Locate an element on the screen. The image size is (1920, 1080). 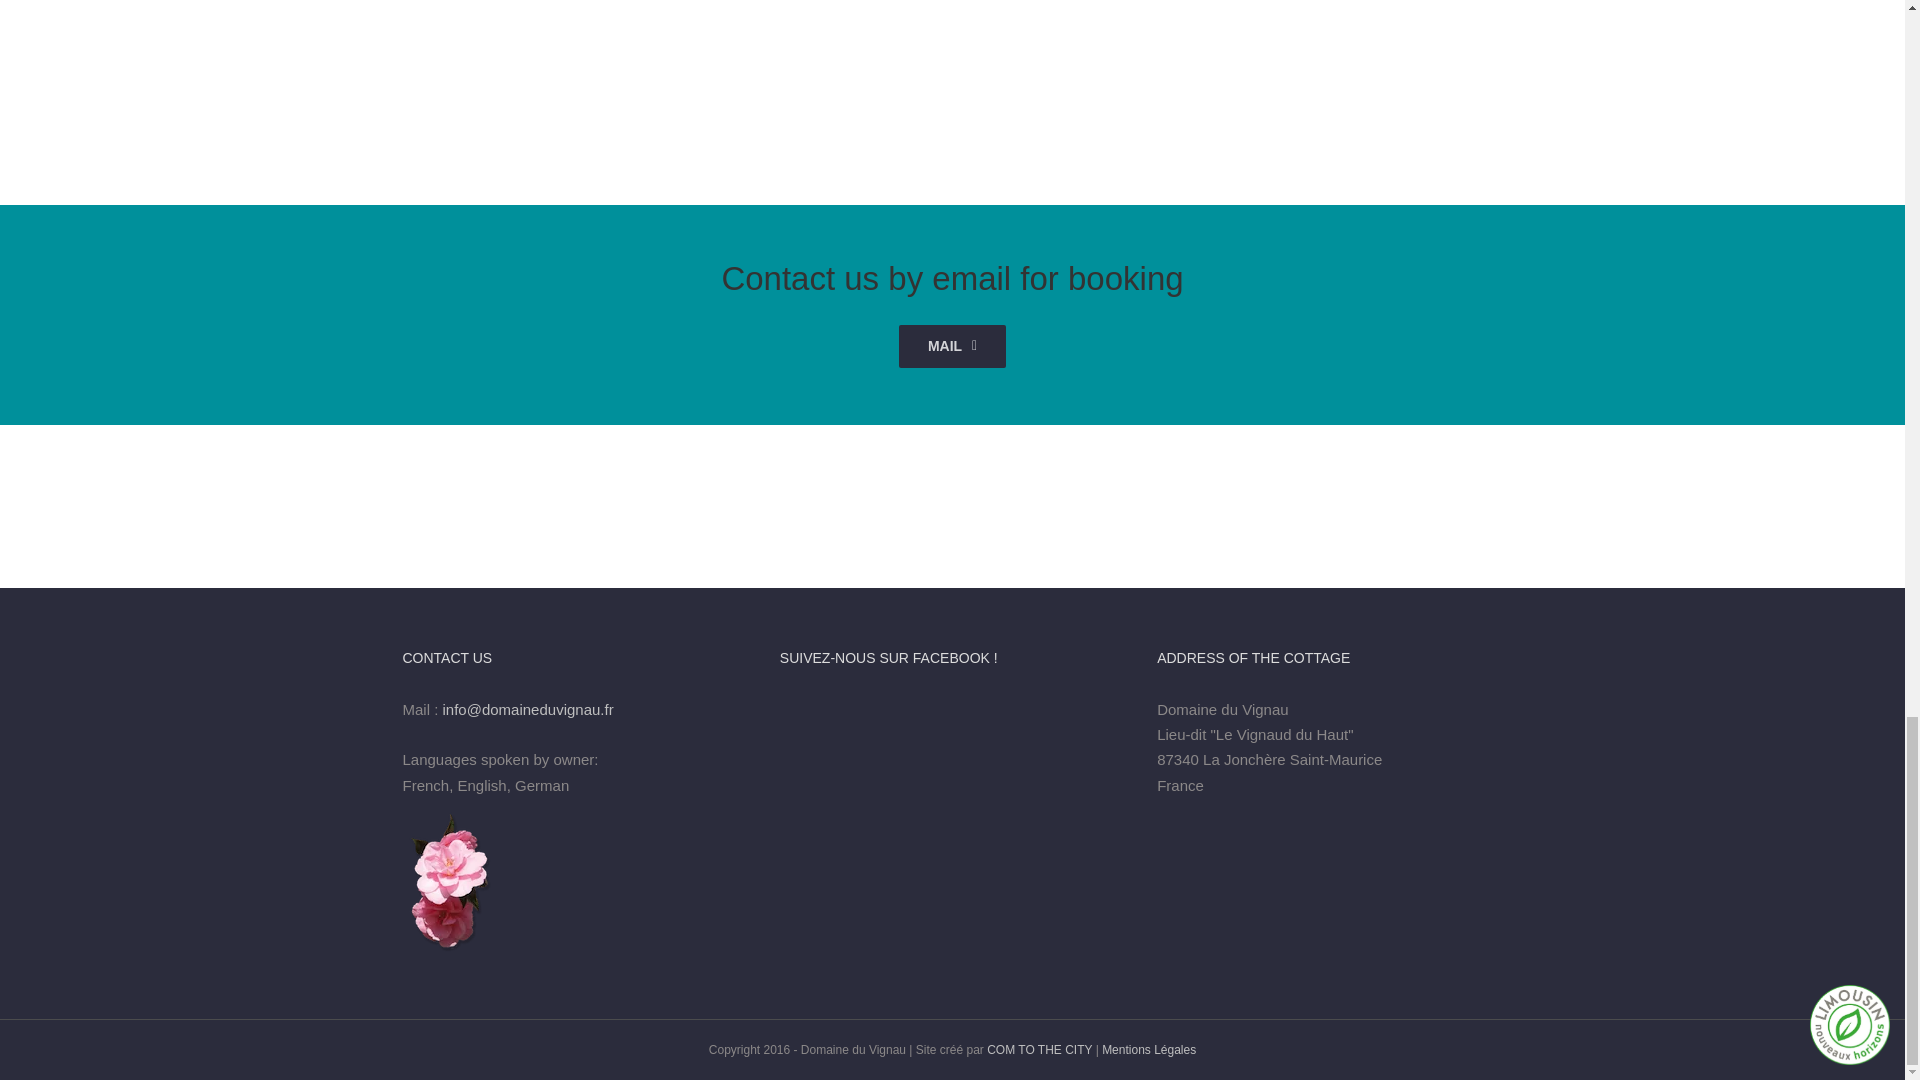
erwan fiquet is located at coordinates (1592, 57).